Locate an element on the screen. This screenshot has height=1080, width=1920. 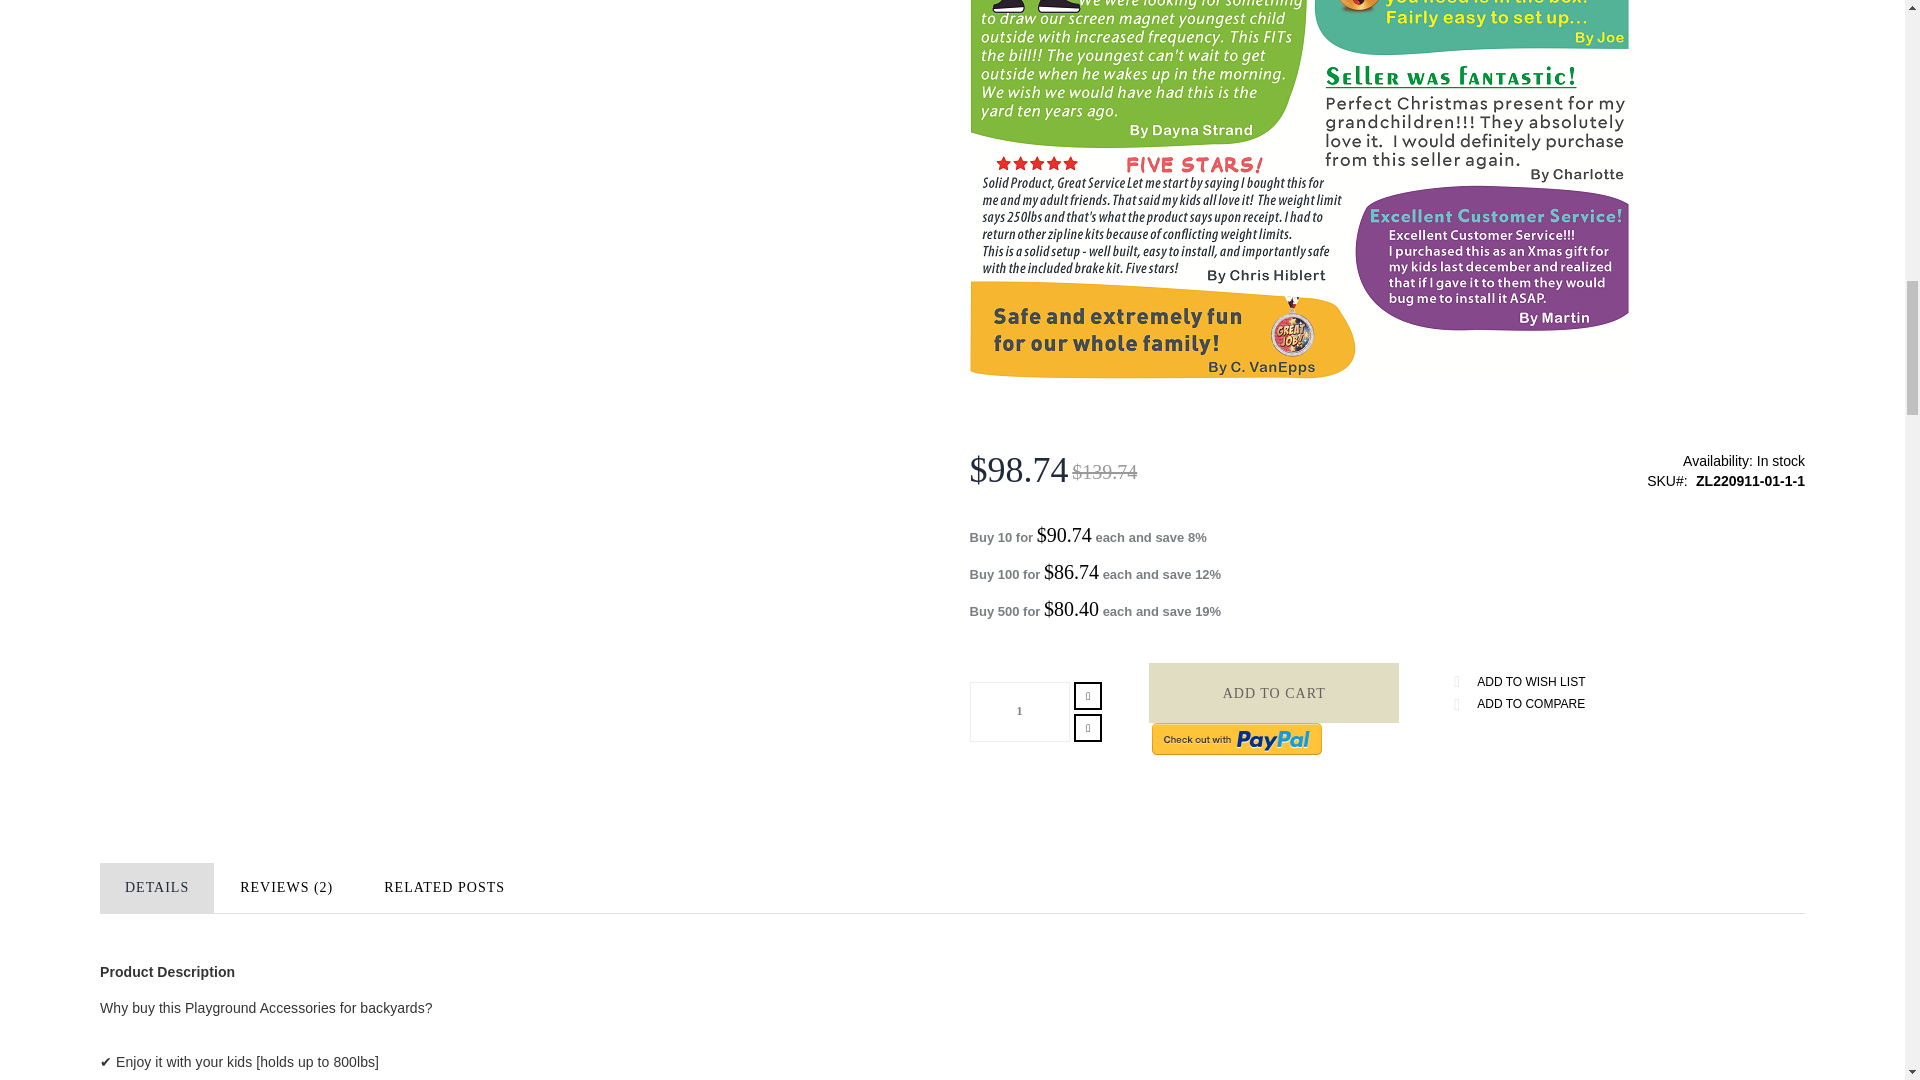
DETAILS is located at coordinates (156, 887).